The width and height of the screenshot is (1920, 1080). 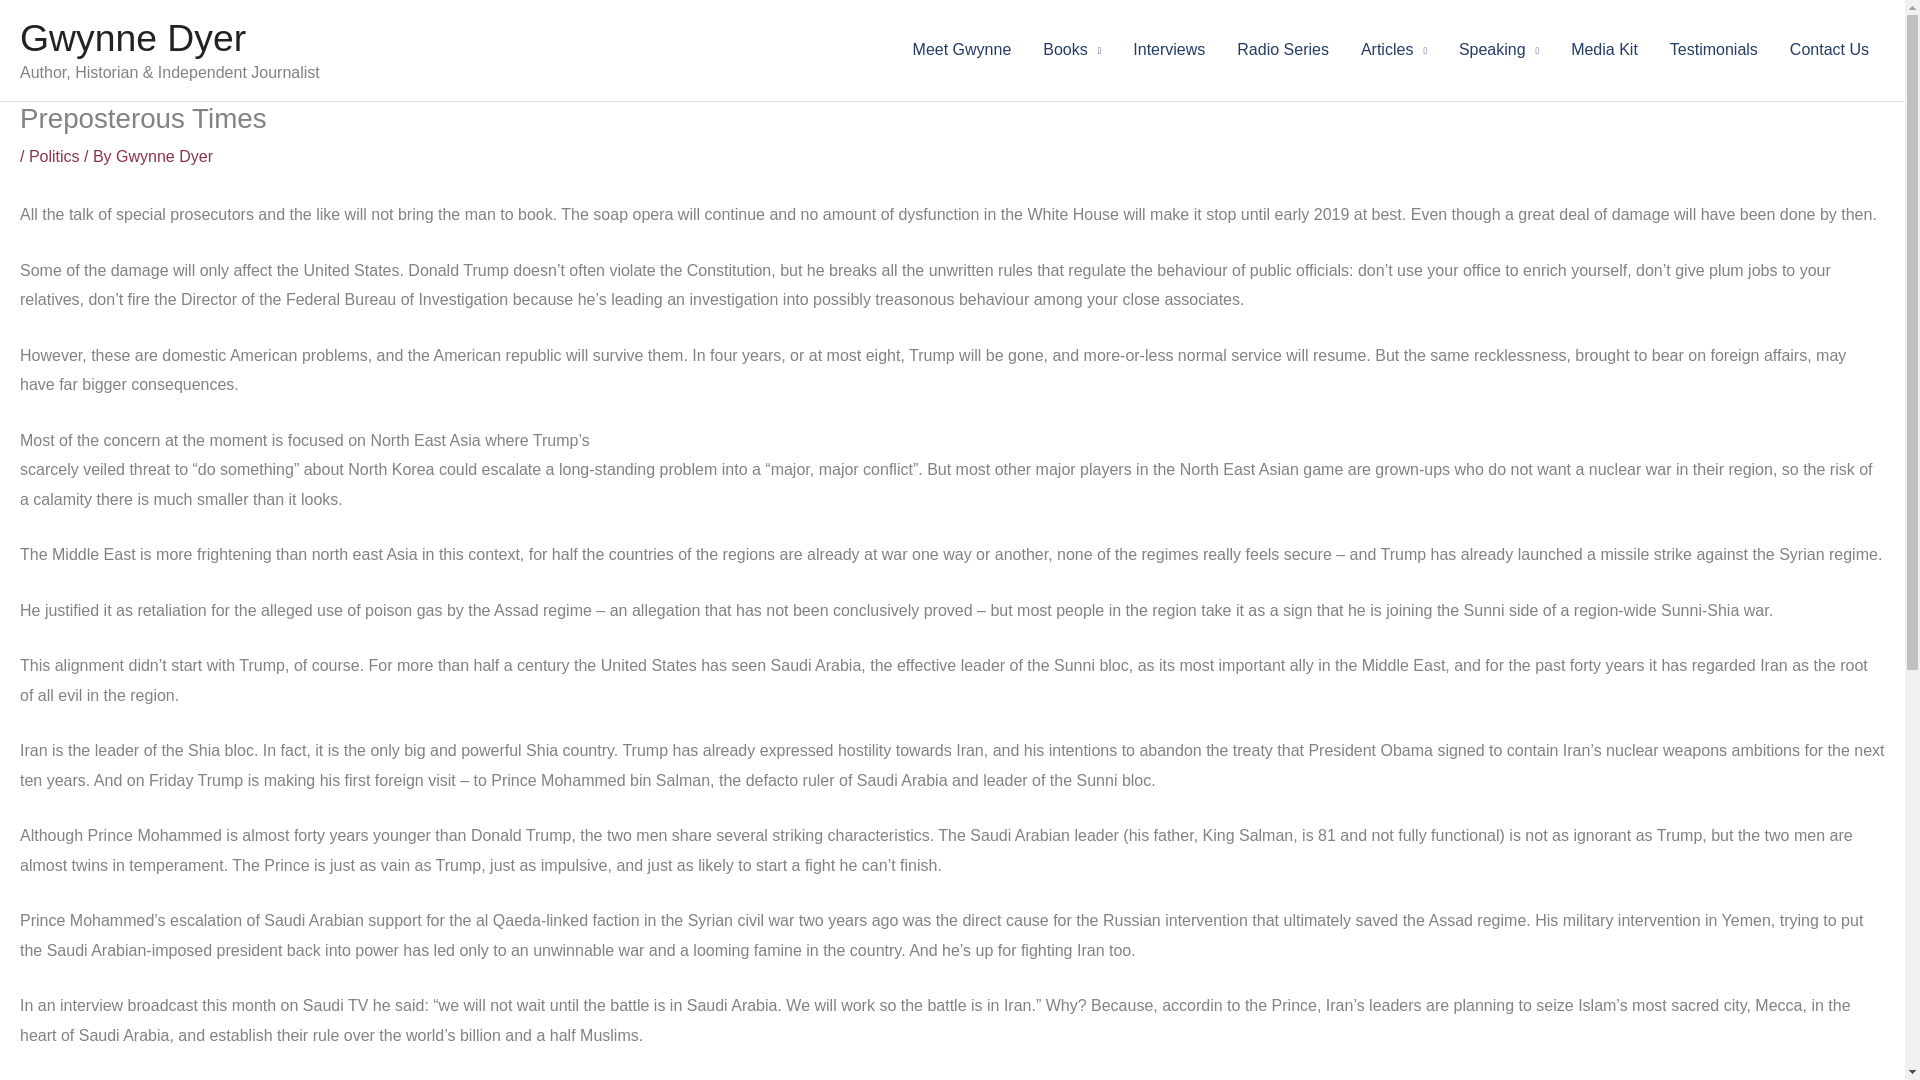 I want to click on Politics, so click(x=54, y=156).